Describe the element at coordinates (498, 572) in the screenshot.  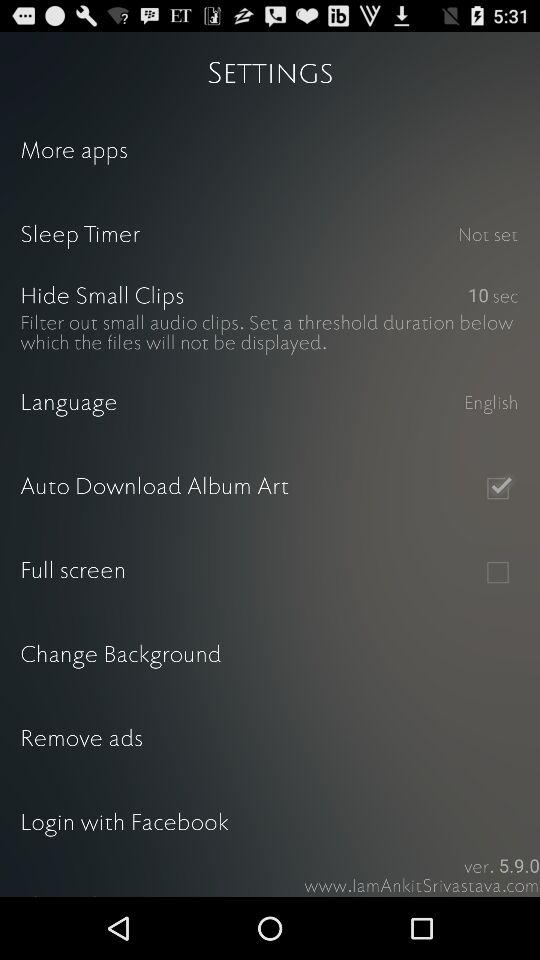
I see `ao ativar esta determinada funcionalidade voc permitira que o aplicativo abra em tela cheio` at that location.